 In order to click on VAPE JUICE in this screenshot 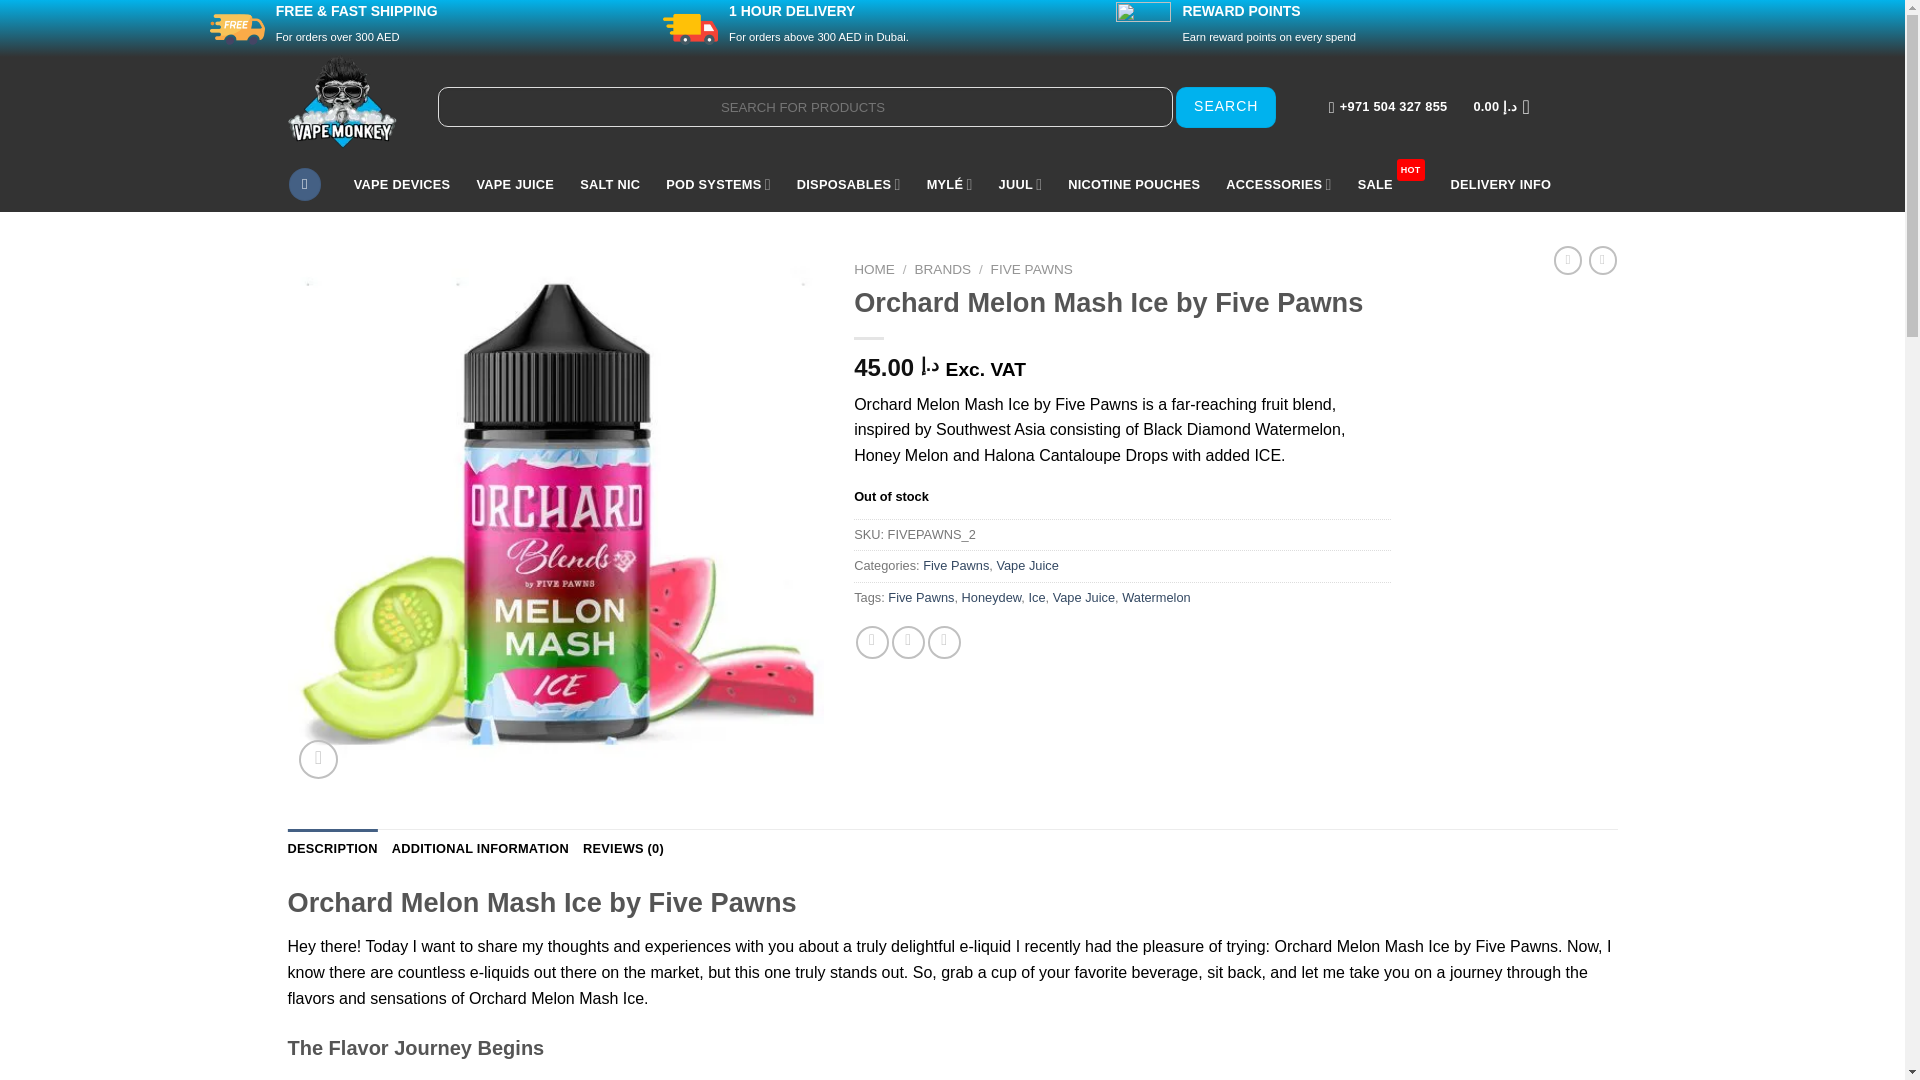, I will do `click(515, 185)`.